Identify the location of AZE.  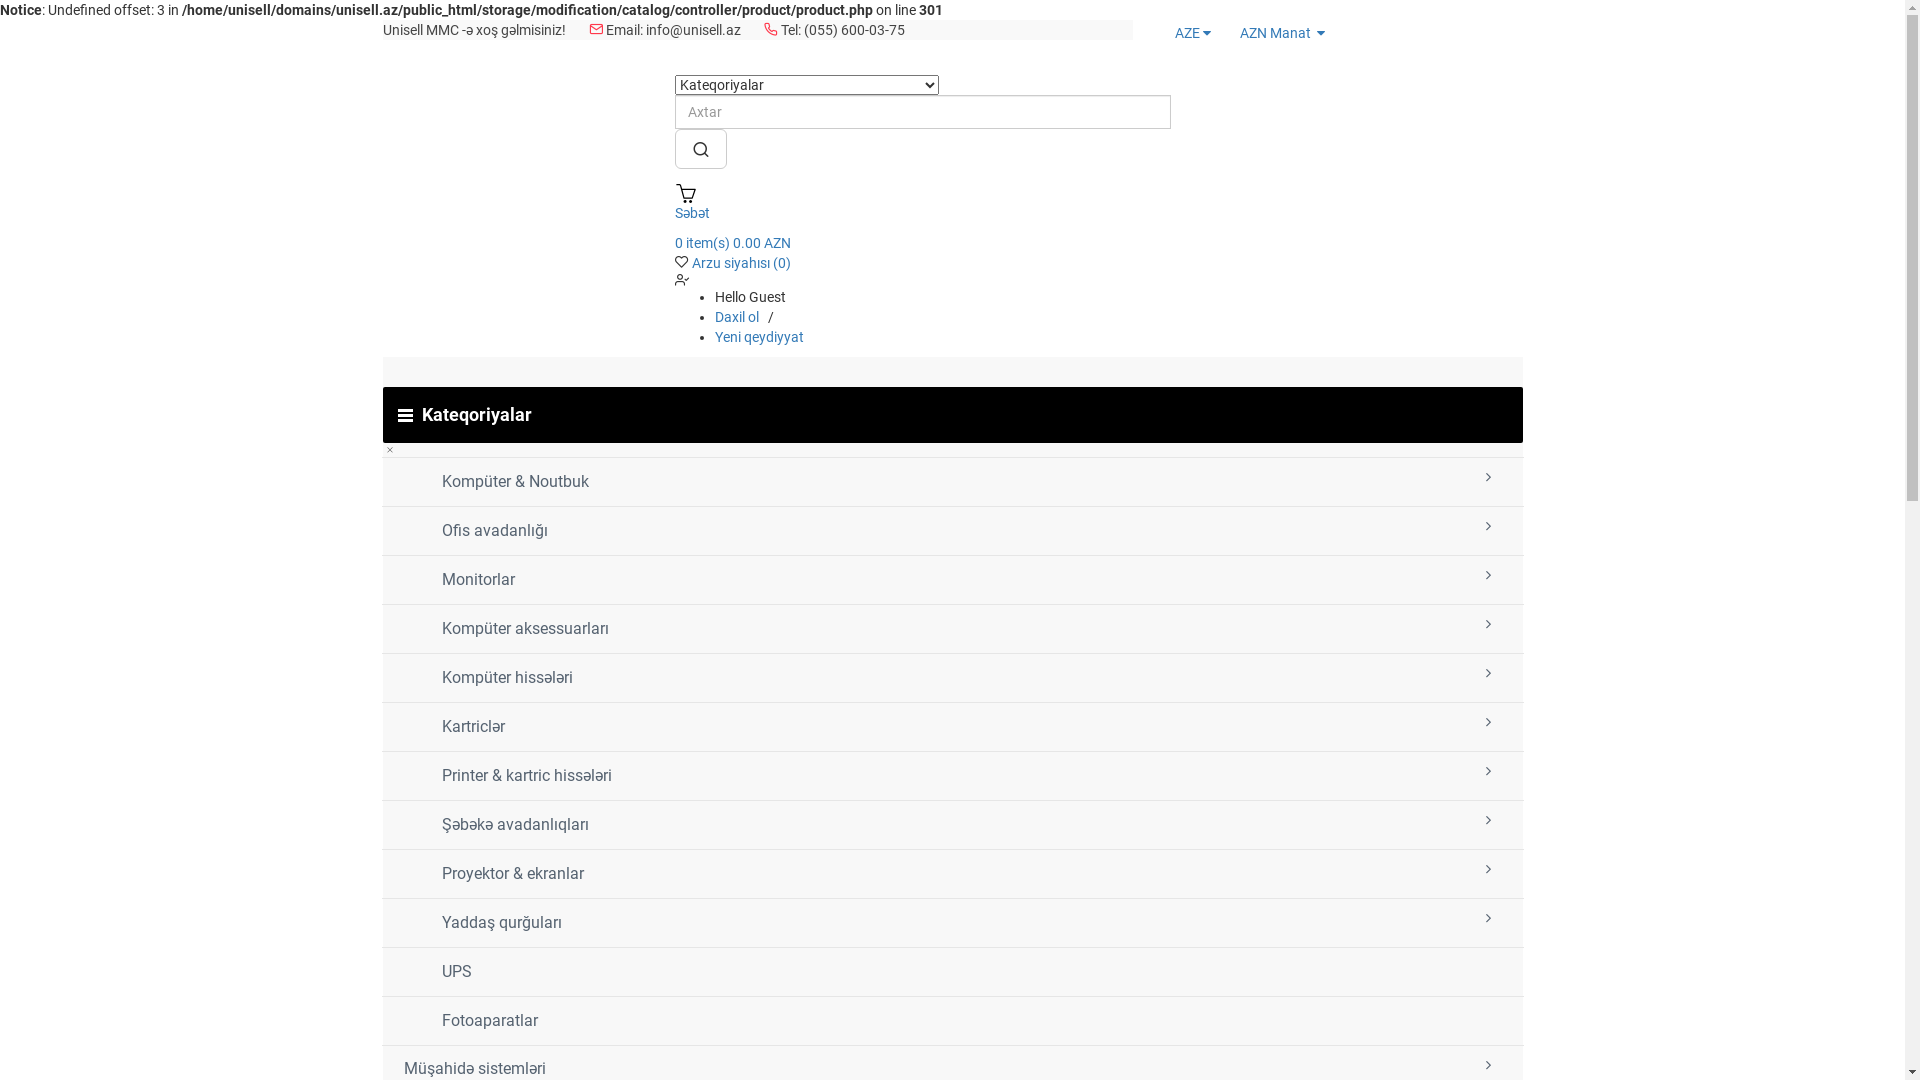
(1190, 33).